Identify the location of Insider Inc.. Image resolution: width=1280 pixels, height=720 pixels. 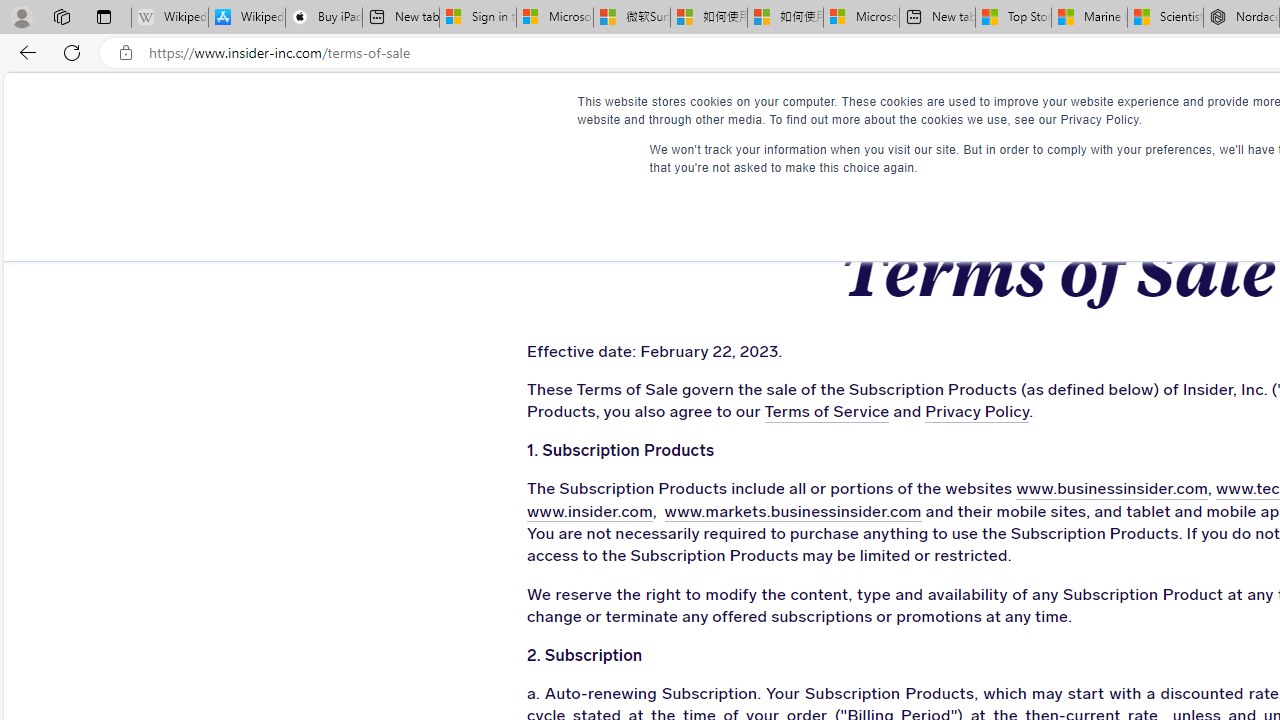
(1056, 111).